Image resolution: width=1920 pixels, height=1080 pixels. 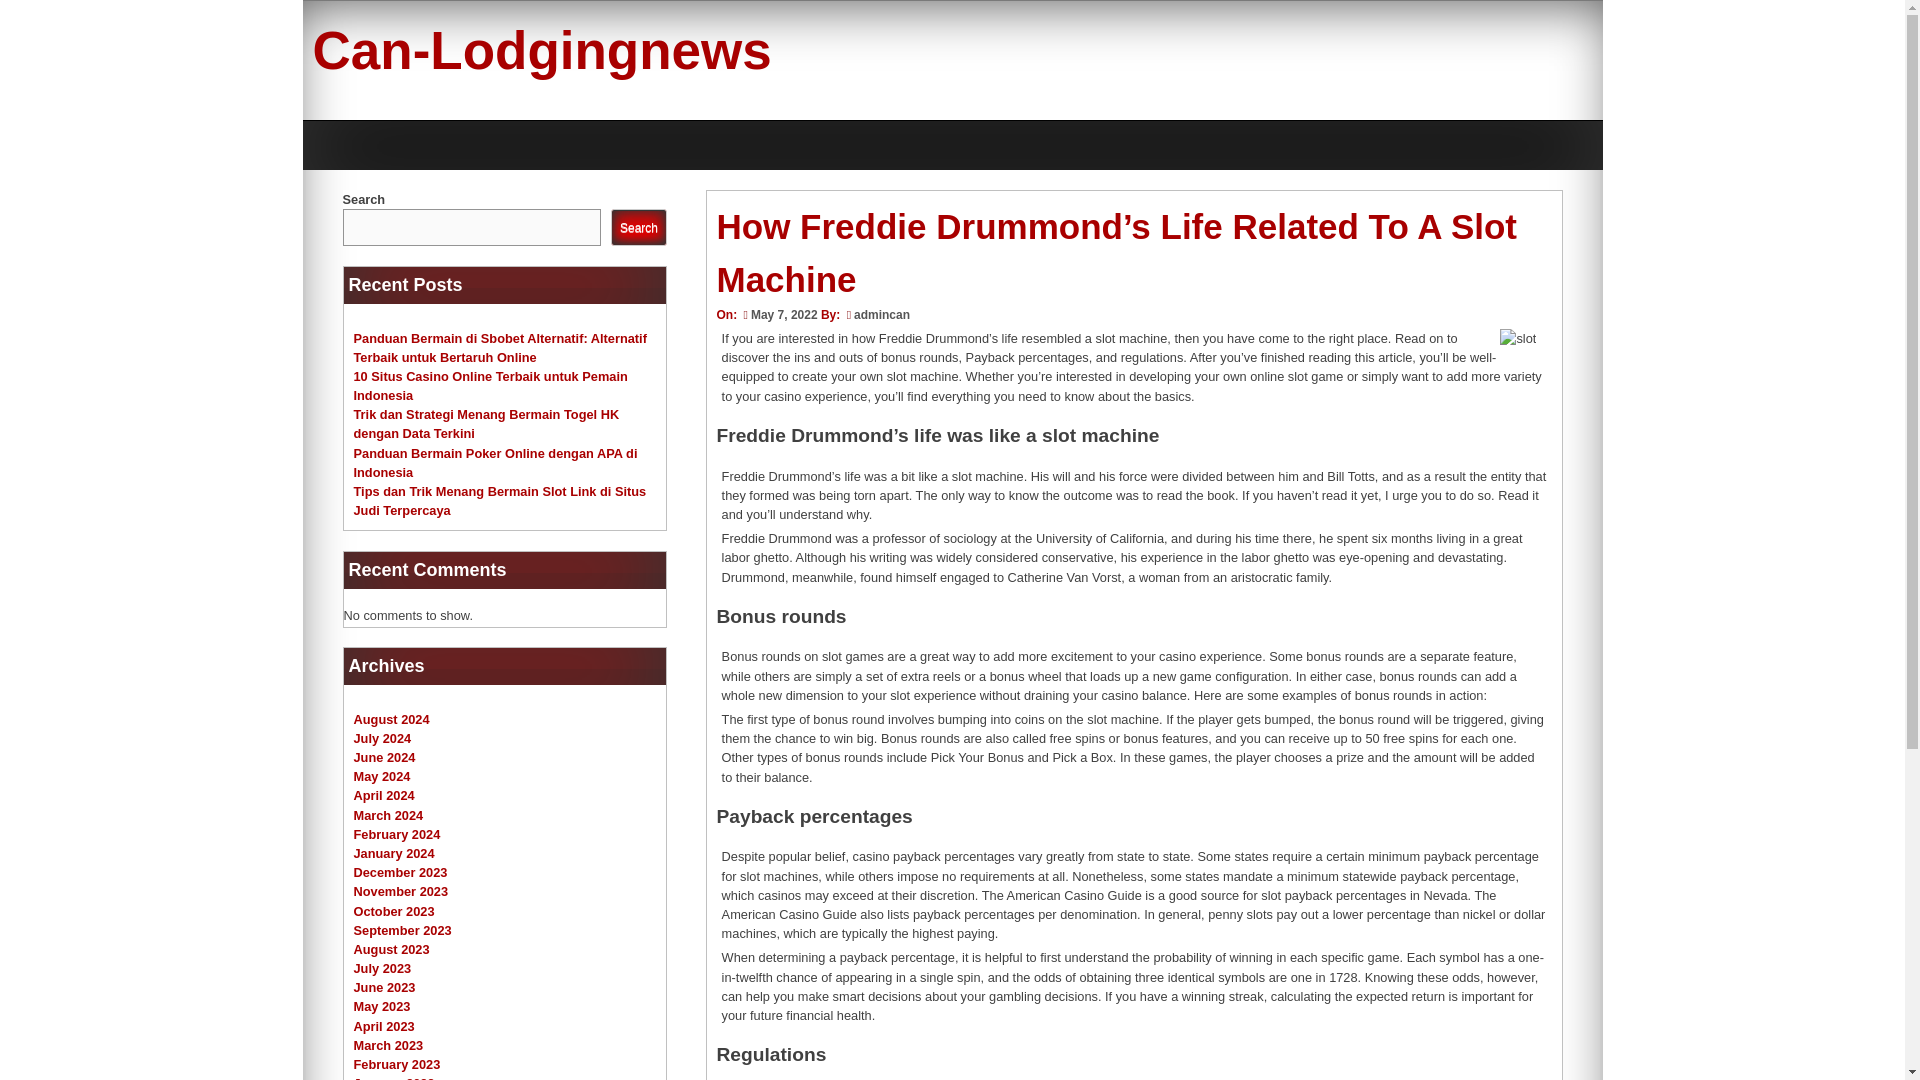 What do you see at coordinates (382, 776) in the screenshot?
I see `May 2024` at bounding box center [382, 776].